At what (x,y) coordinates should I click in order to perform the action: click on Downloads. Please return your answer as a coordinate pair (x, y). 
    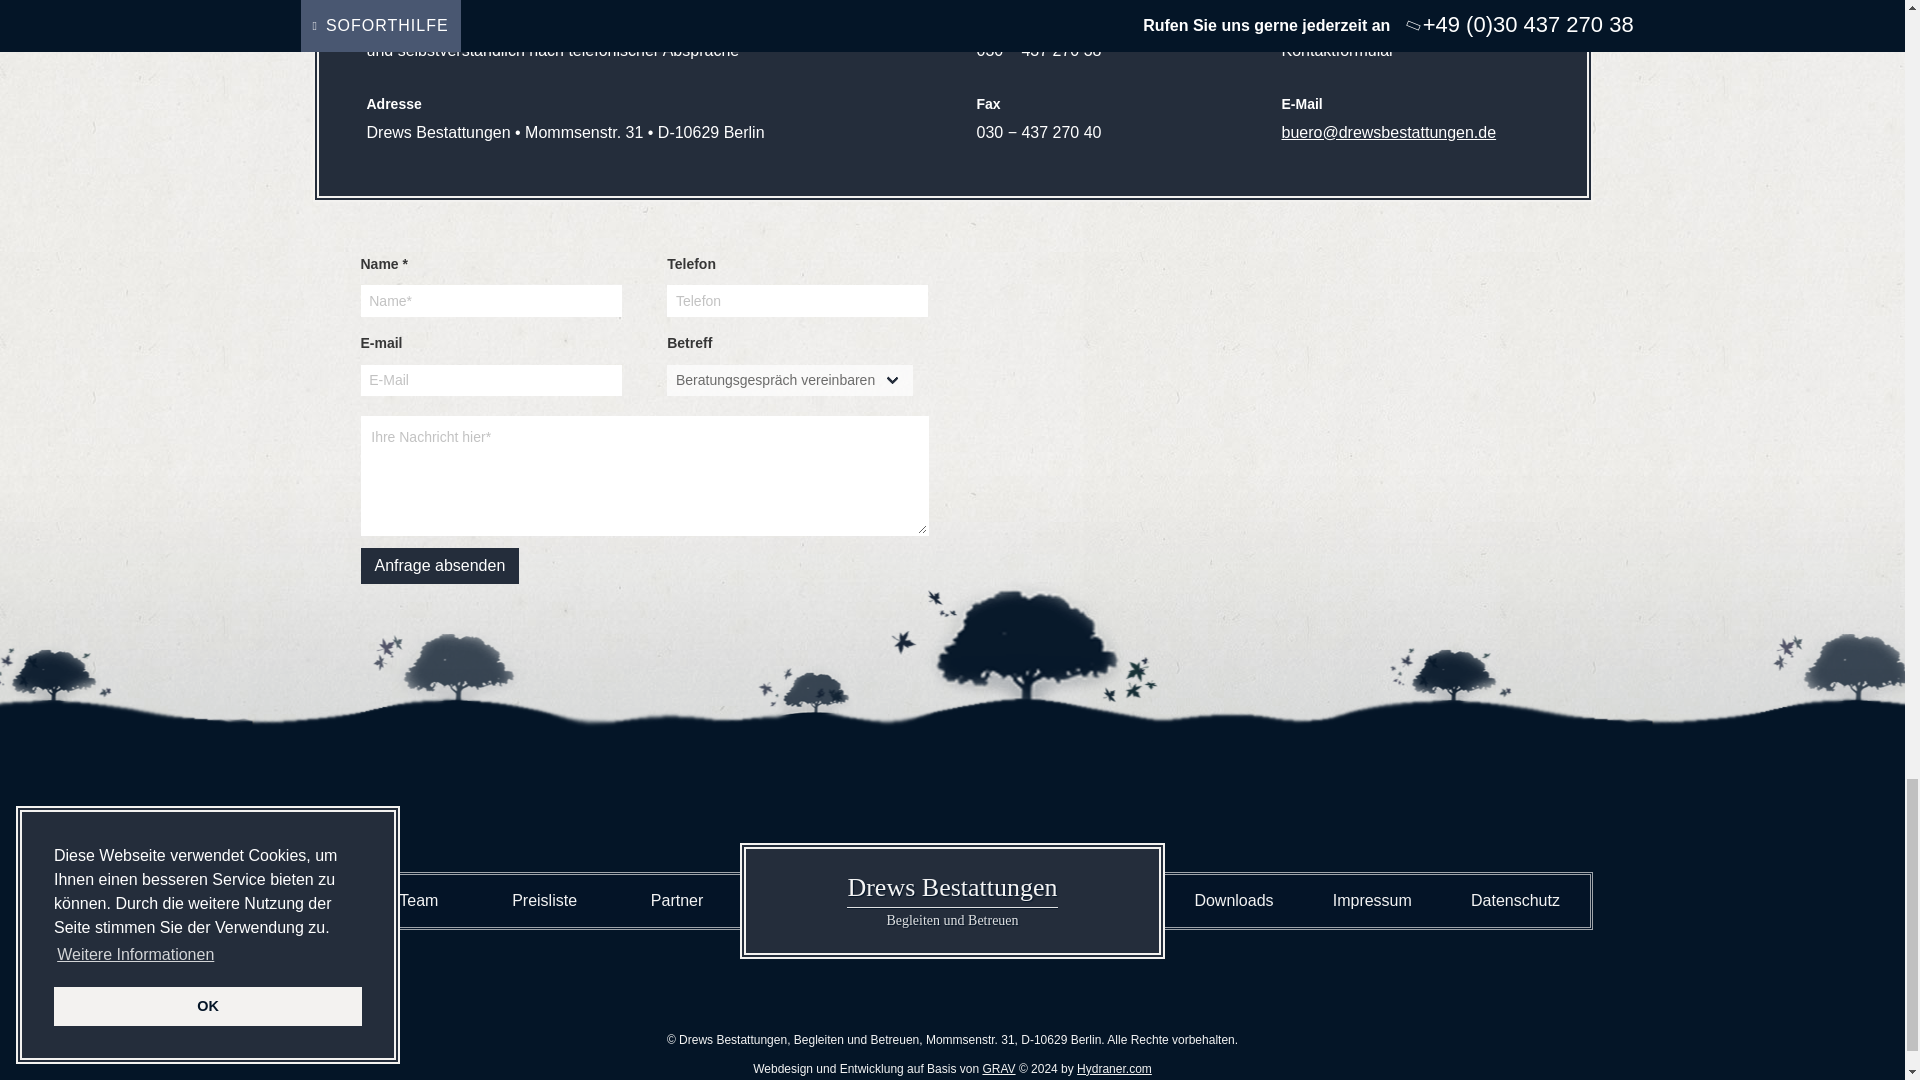
    Looking at the image, I should click on (1234, 900).